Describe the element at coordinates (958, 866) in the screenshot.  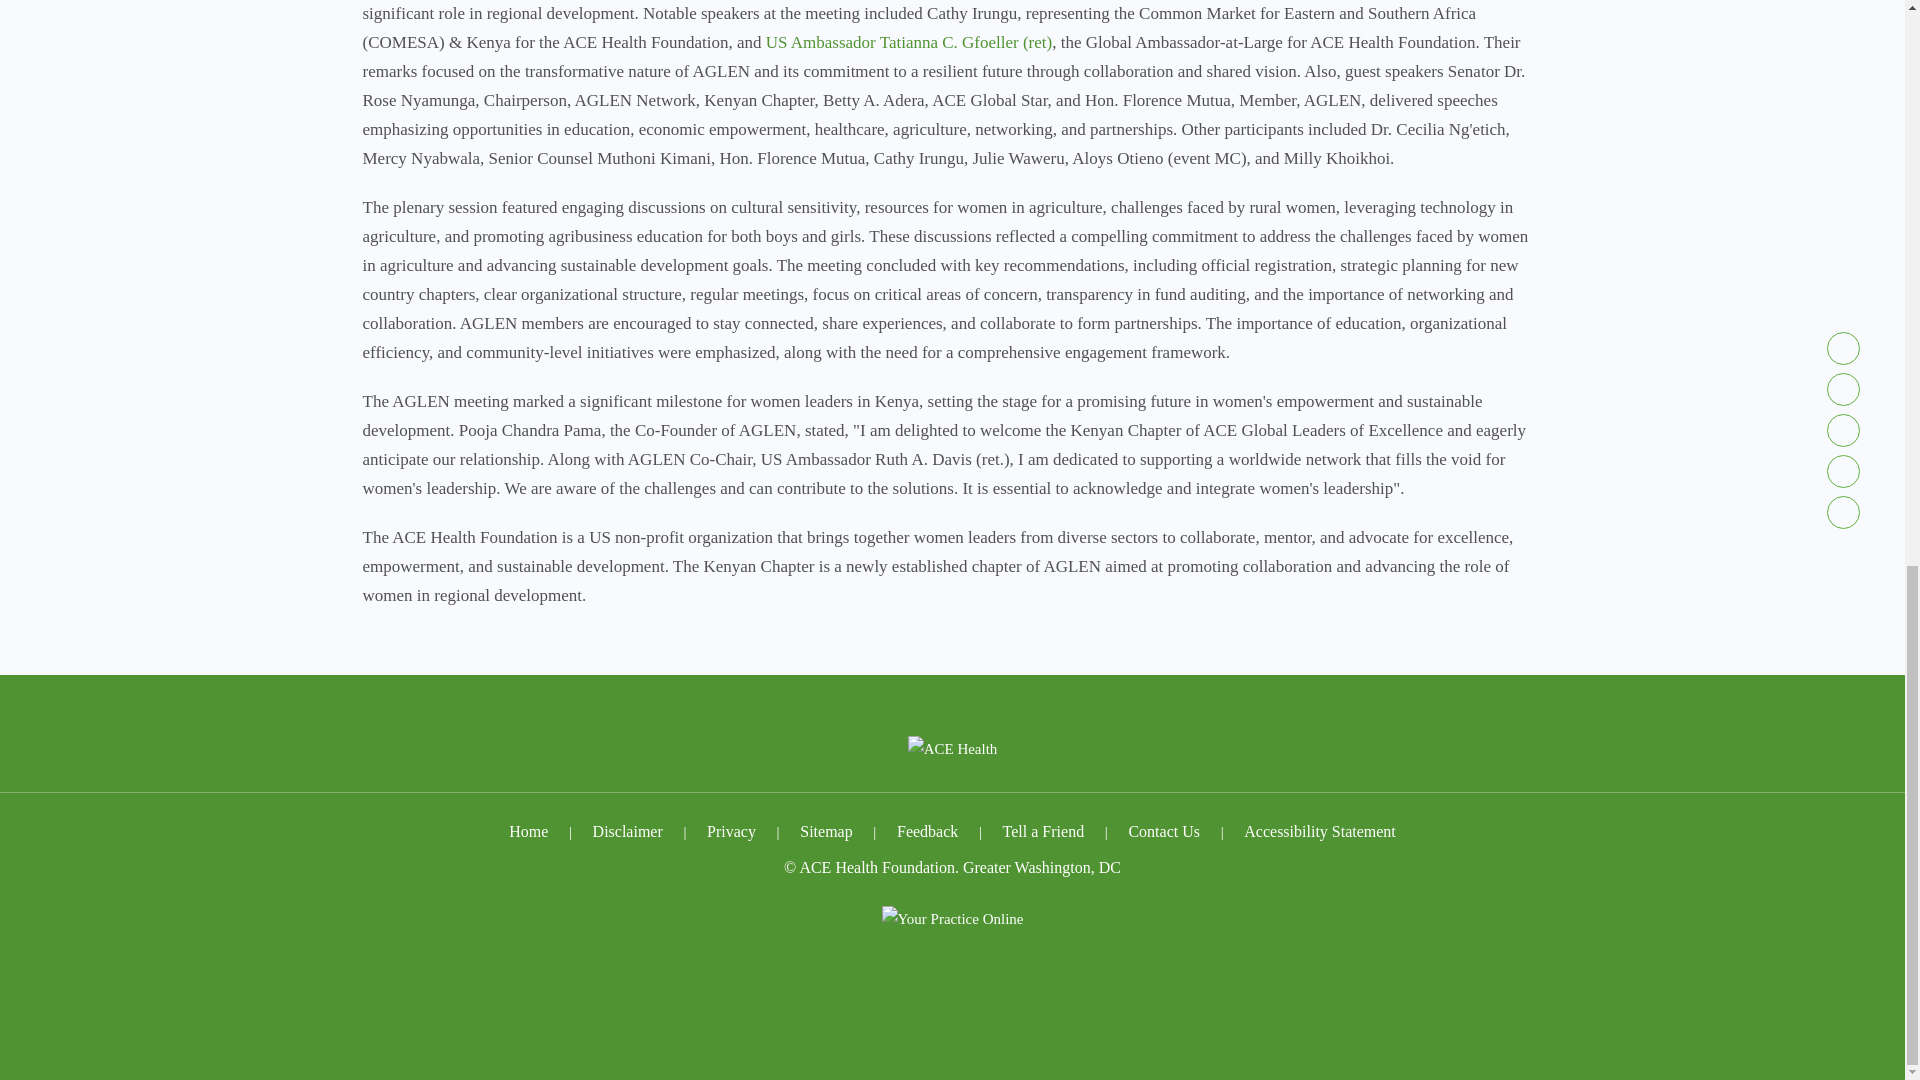
I see `ACE Health Foundation. Greater Washington, DC` at that location.